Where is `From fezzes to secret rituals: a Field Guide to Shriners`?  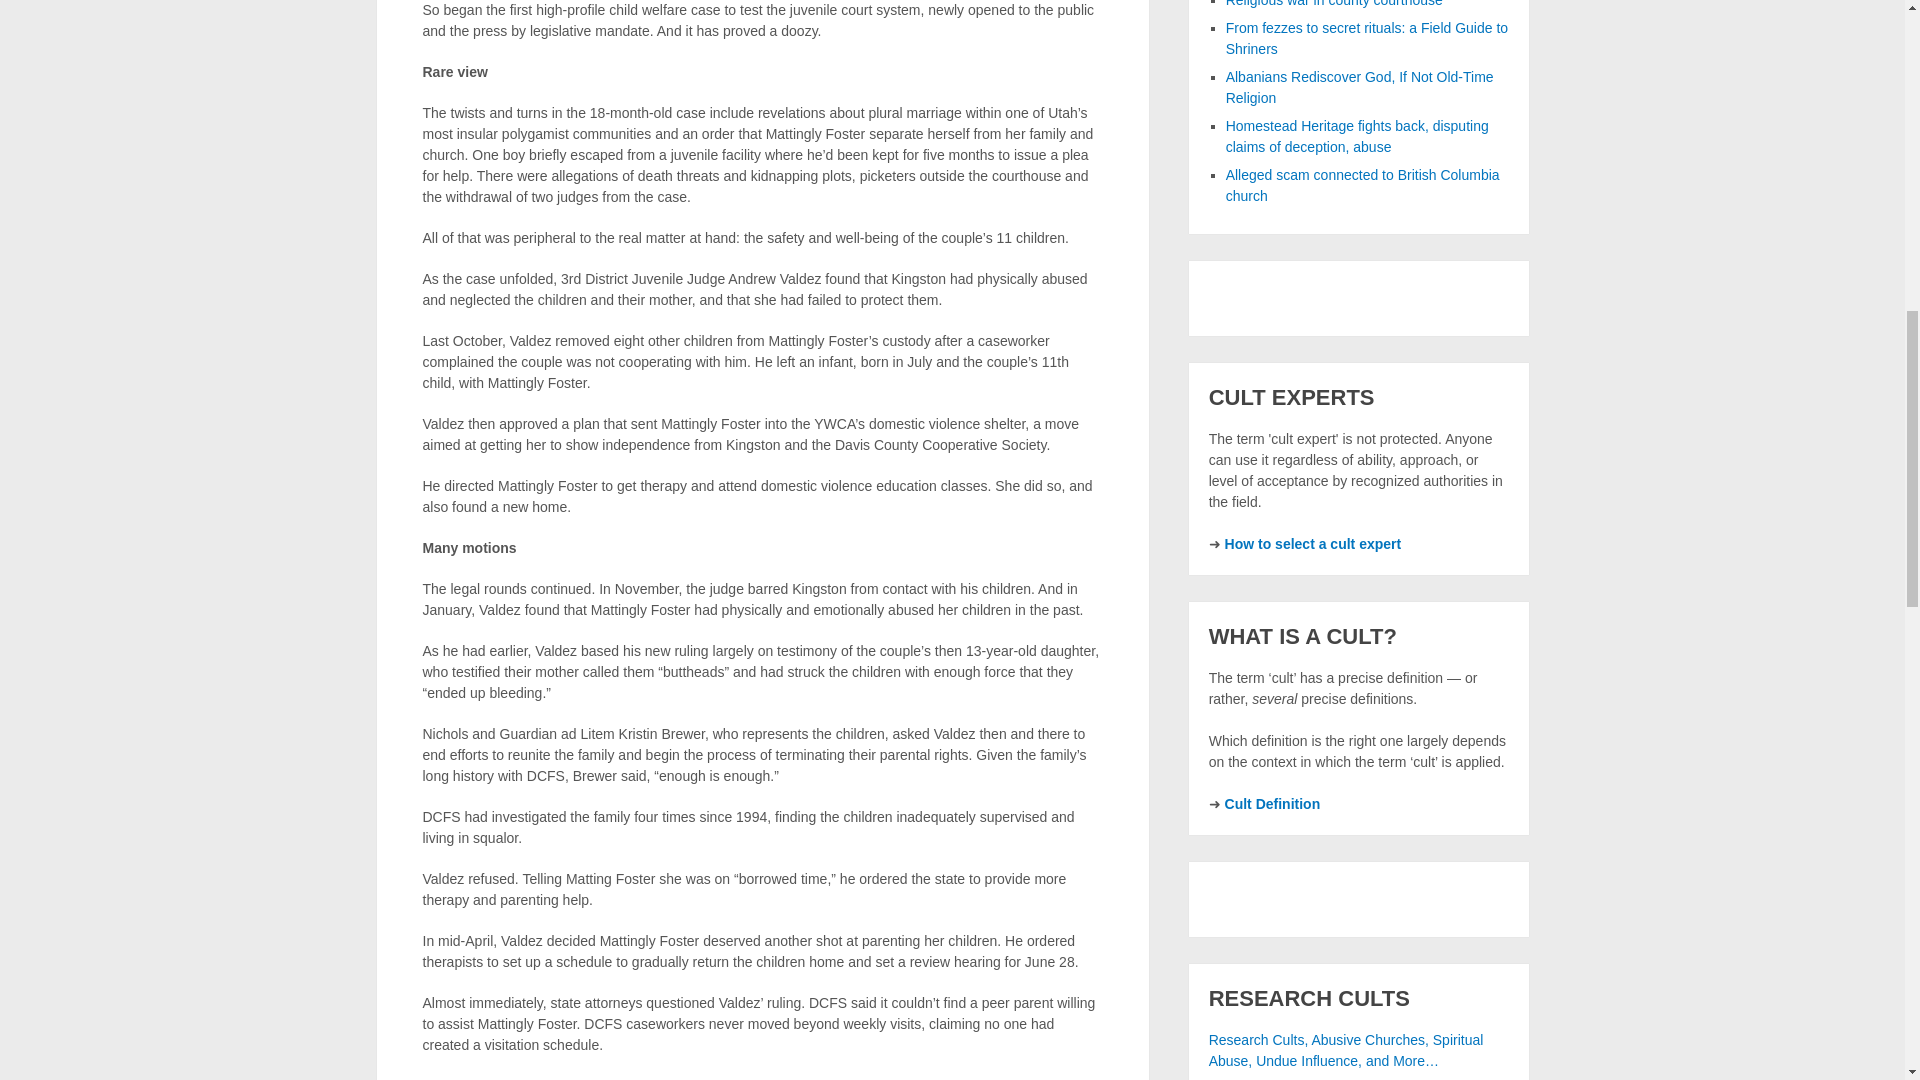 From fezzes to secret rituals: a Field Guide to Shriners is located at coordinates (1366, 38).